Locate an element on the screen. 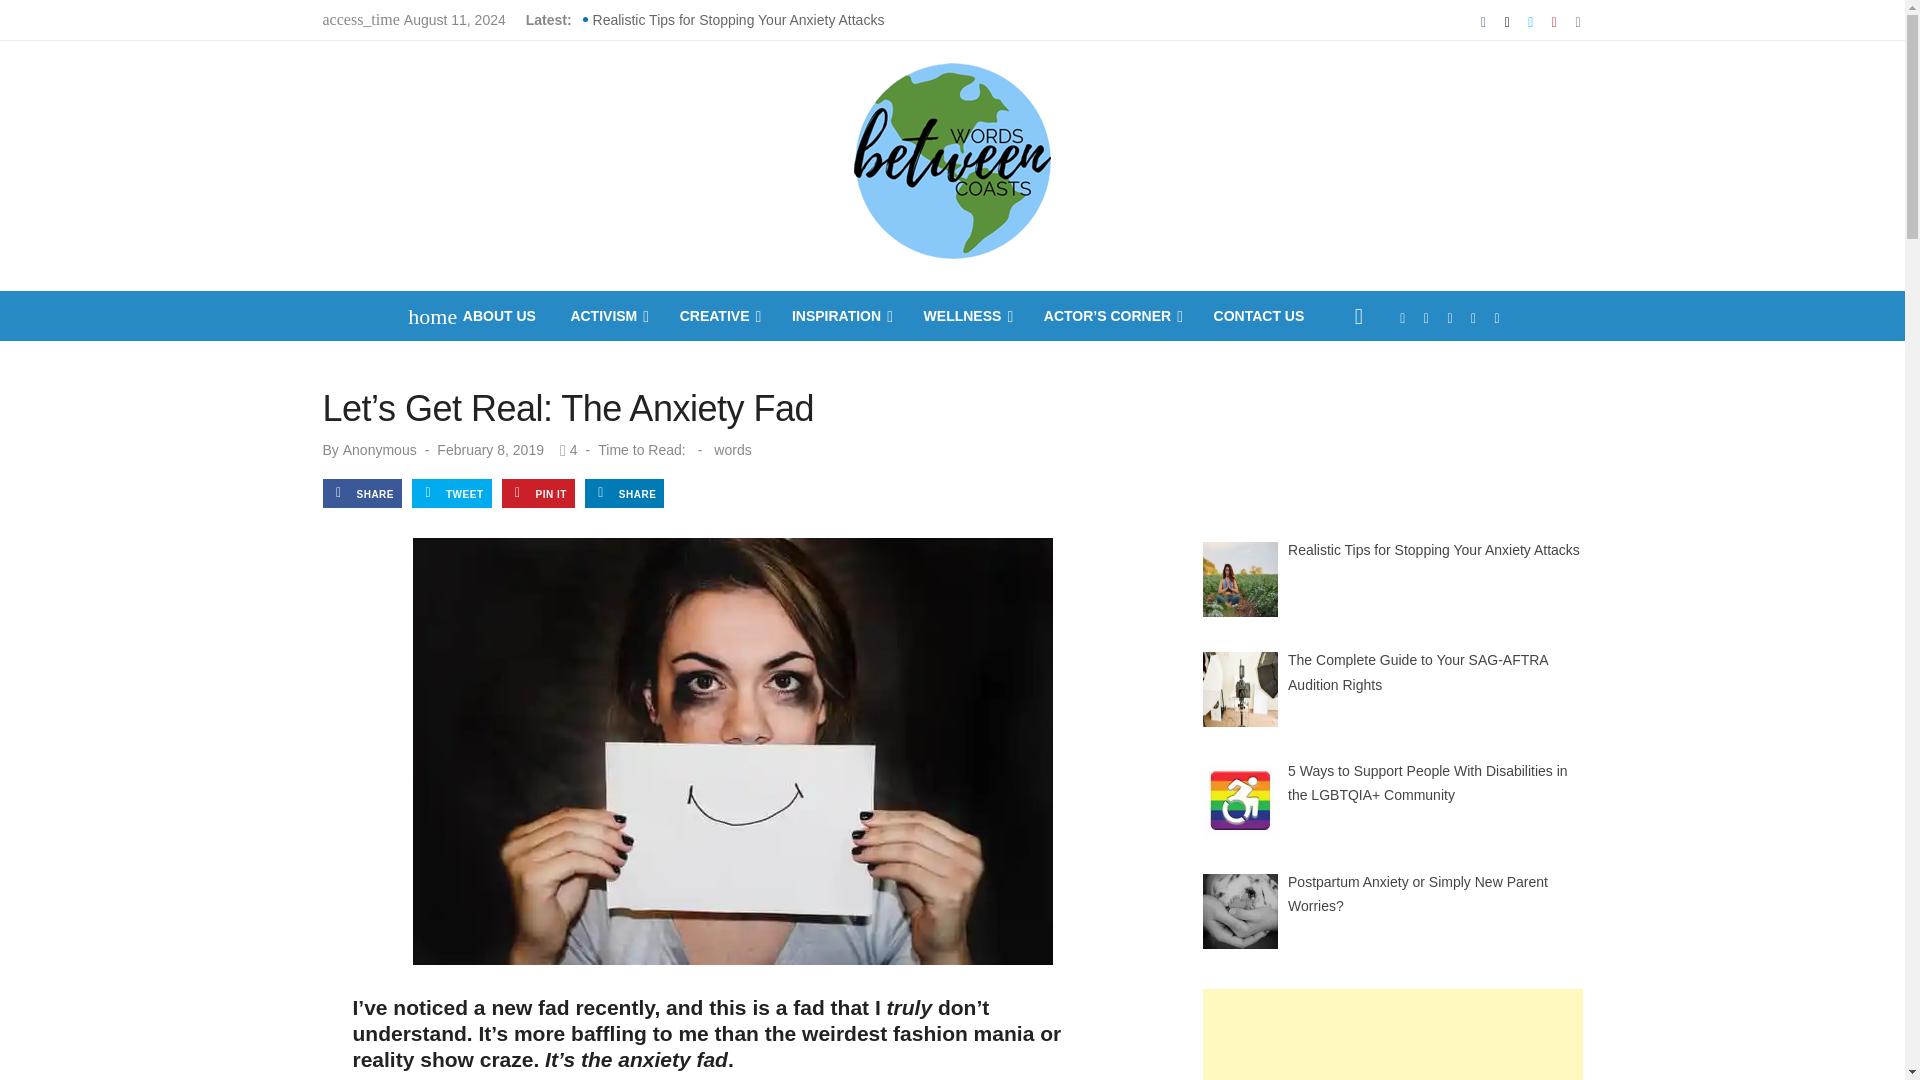 The image size is (1920, 1080). Share on Pinterest is located at coordinates (538, 492).